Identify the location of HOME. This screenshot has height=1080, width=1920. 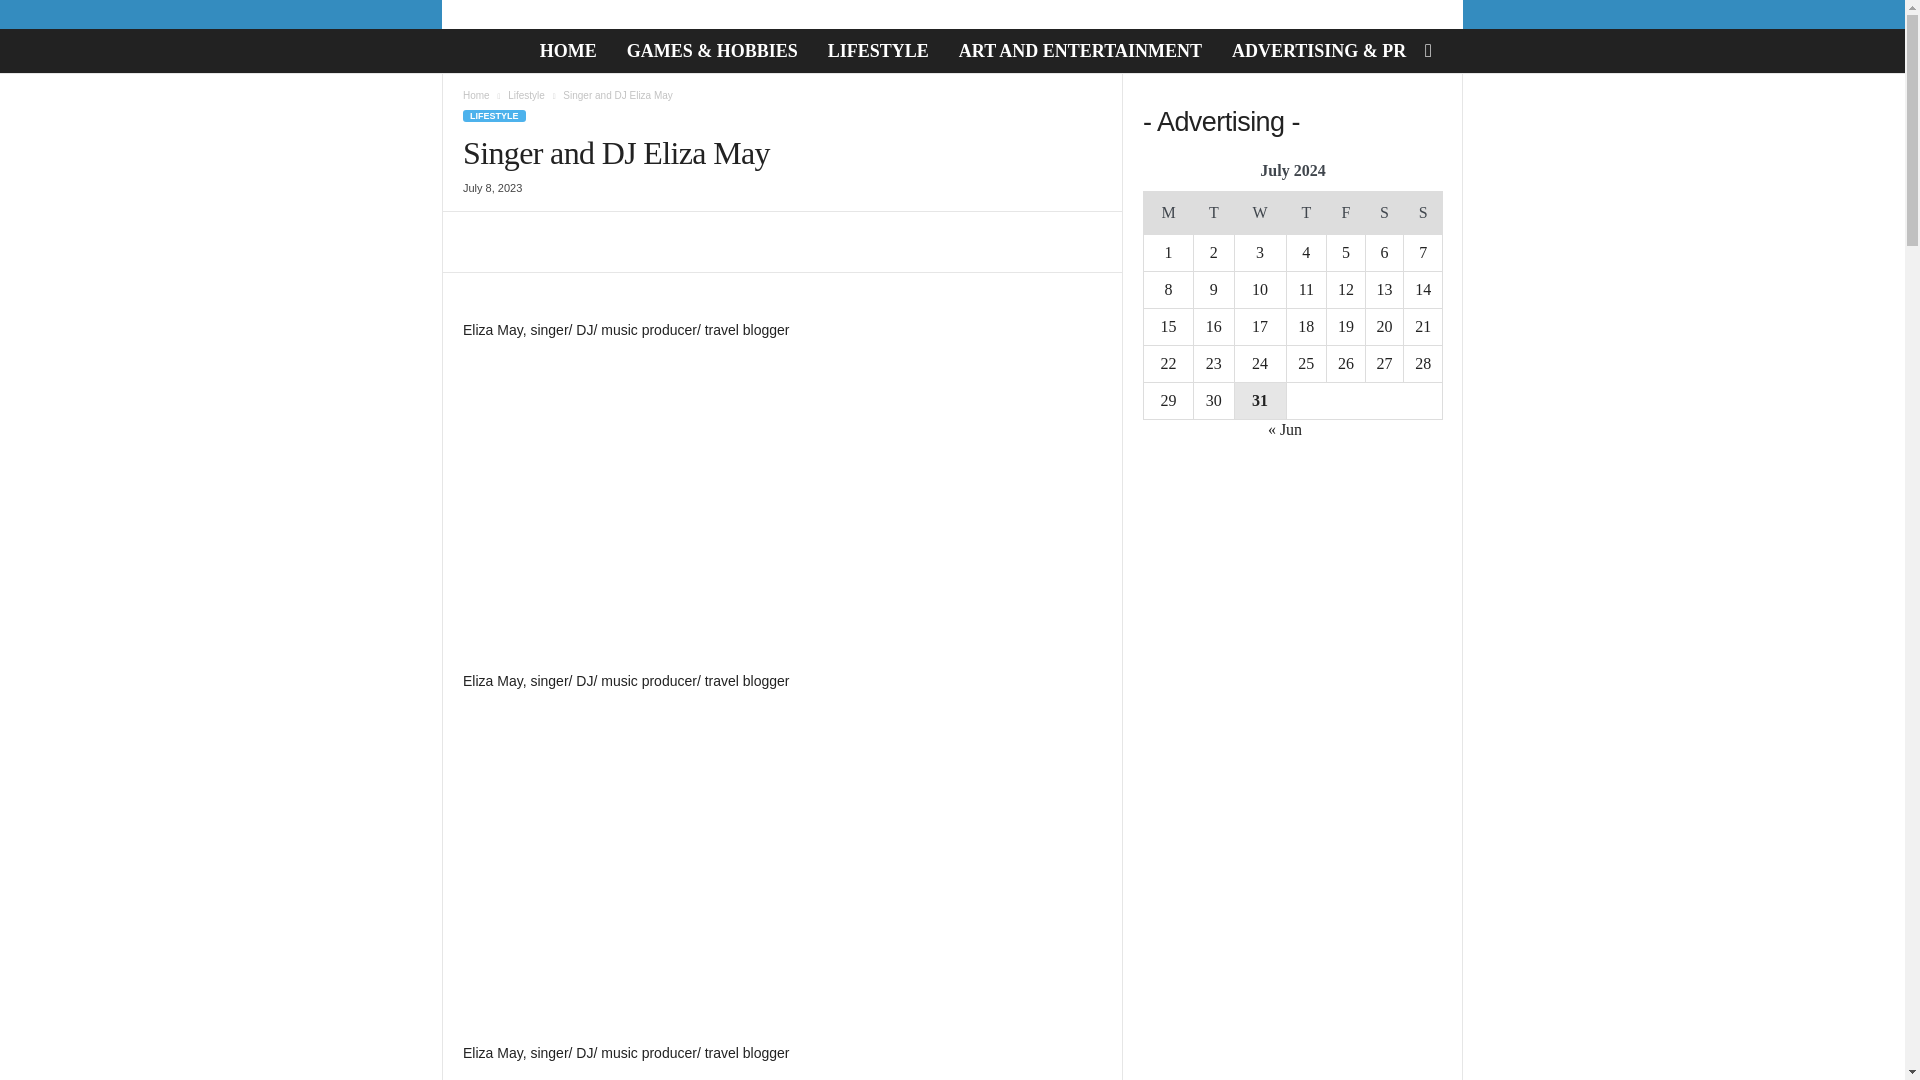
(568, 51).